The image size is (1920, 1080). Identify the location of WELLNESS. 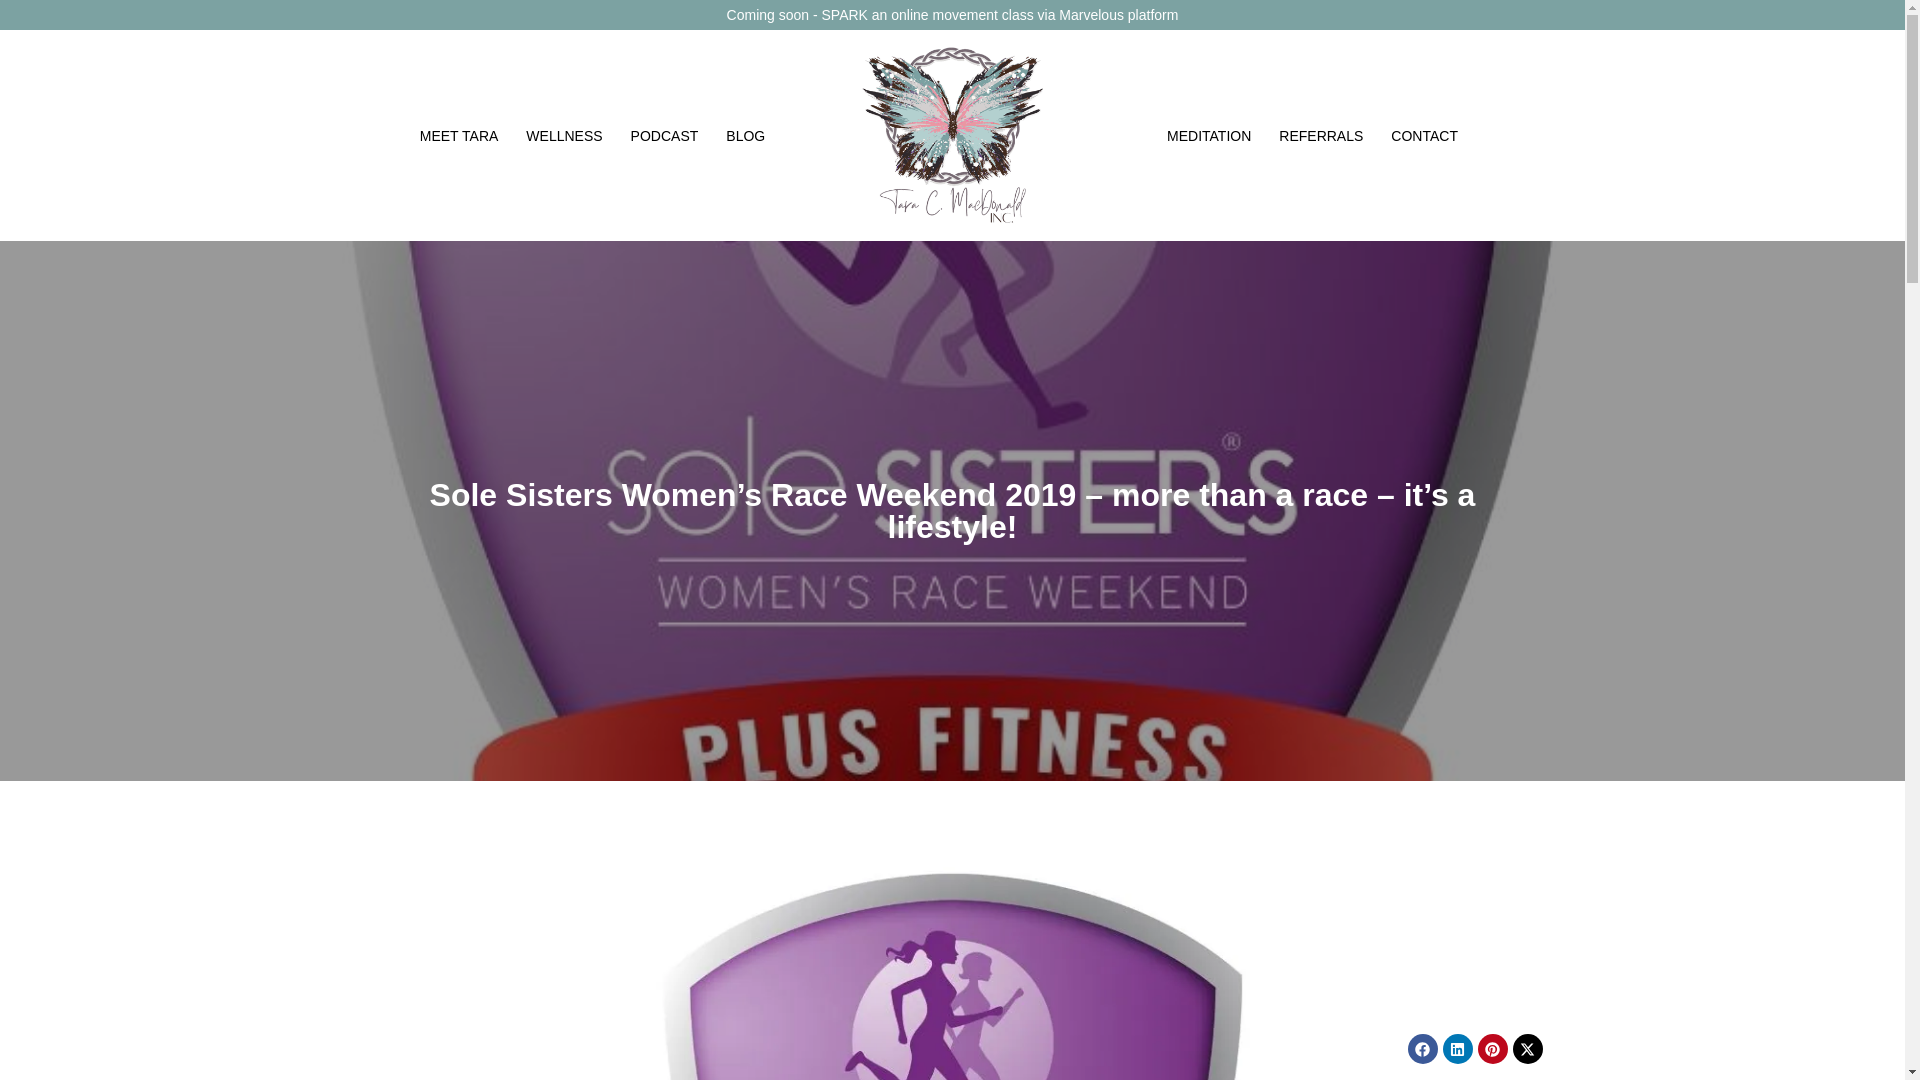
(564, 136).